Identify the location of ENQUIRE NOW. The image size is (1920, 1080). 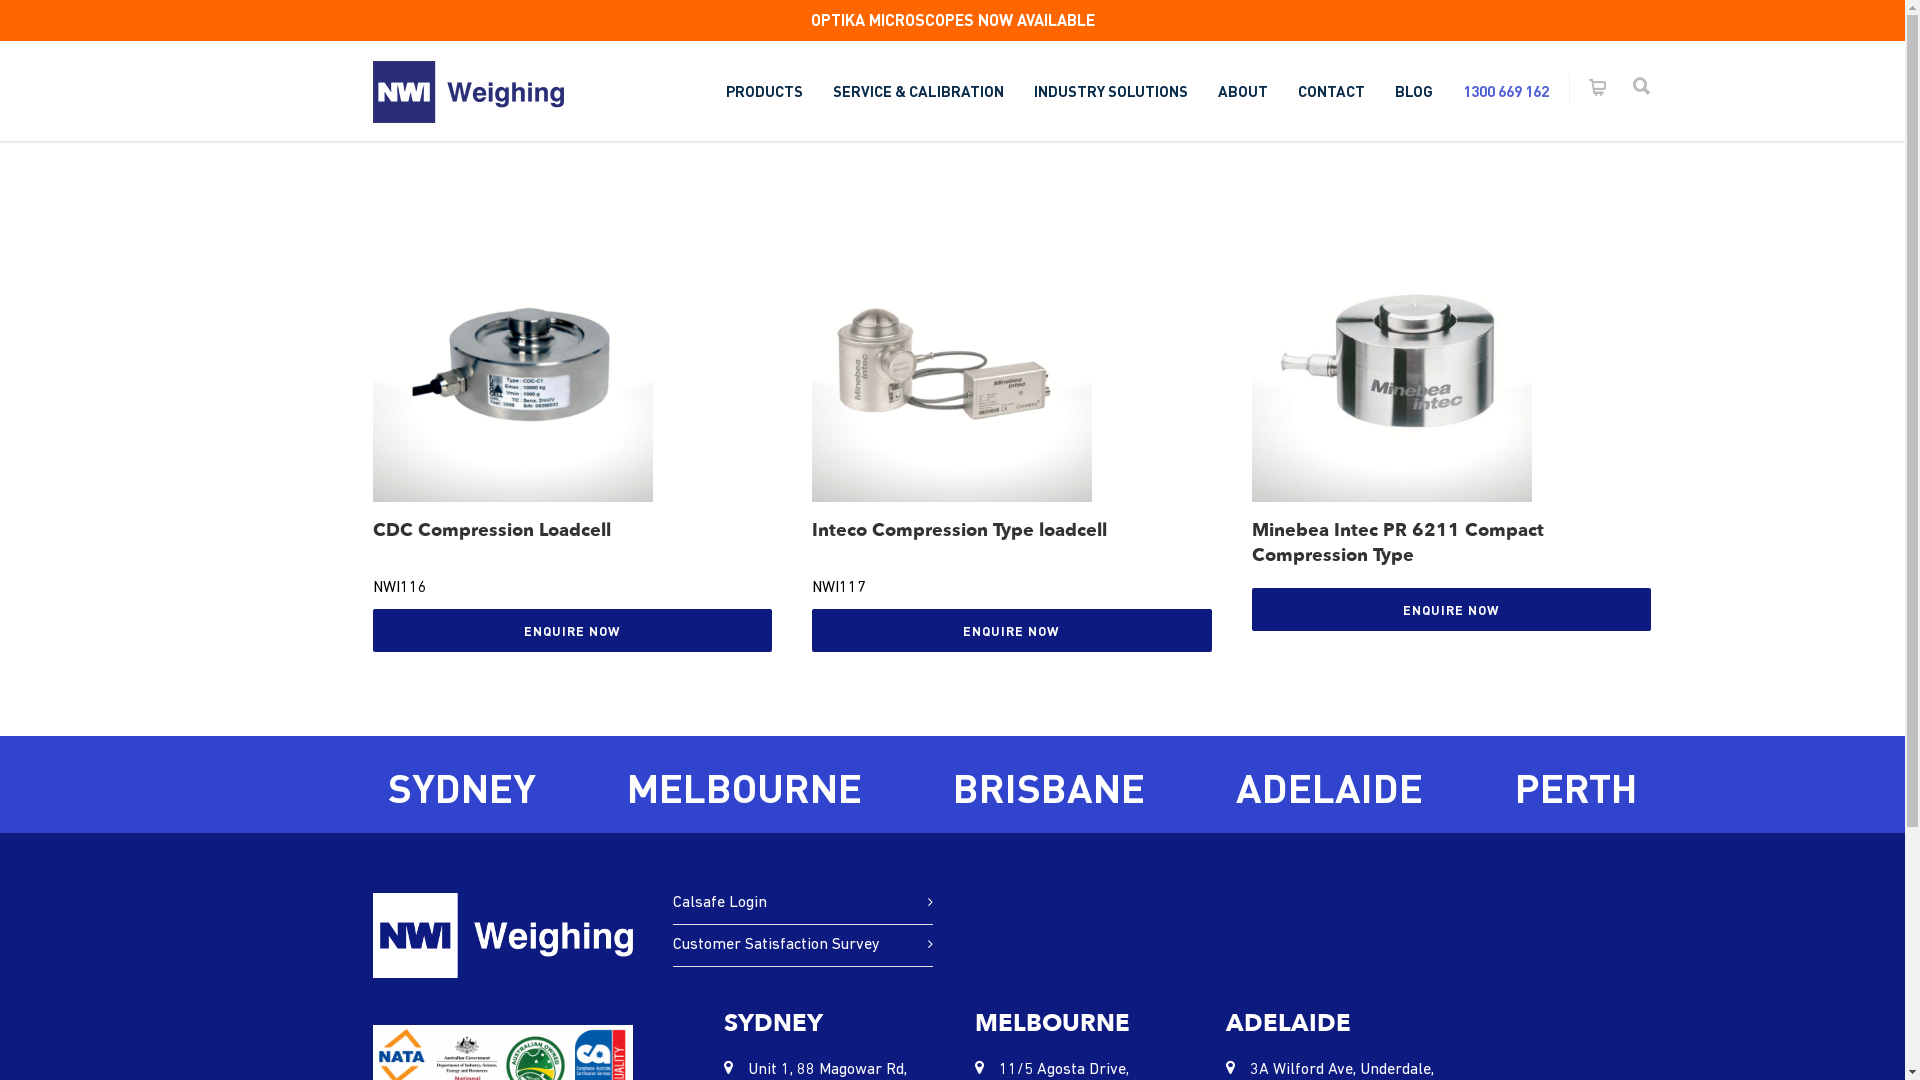
(1012, 630).